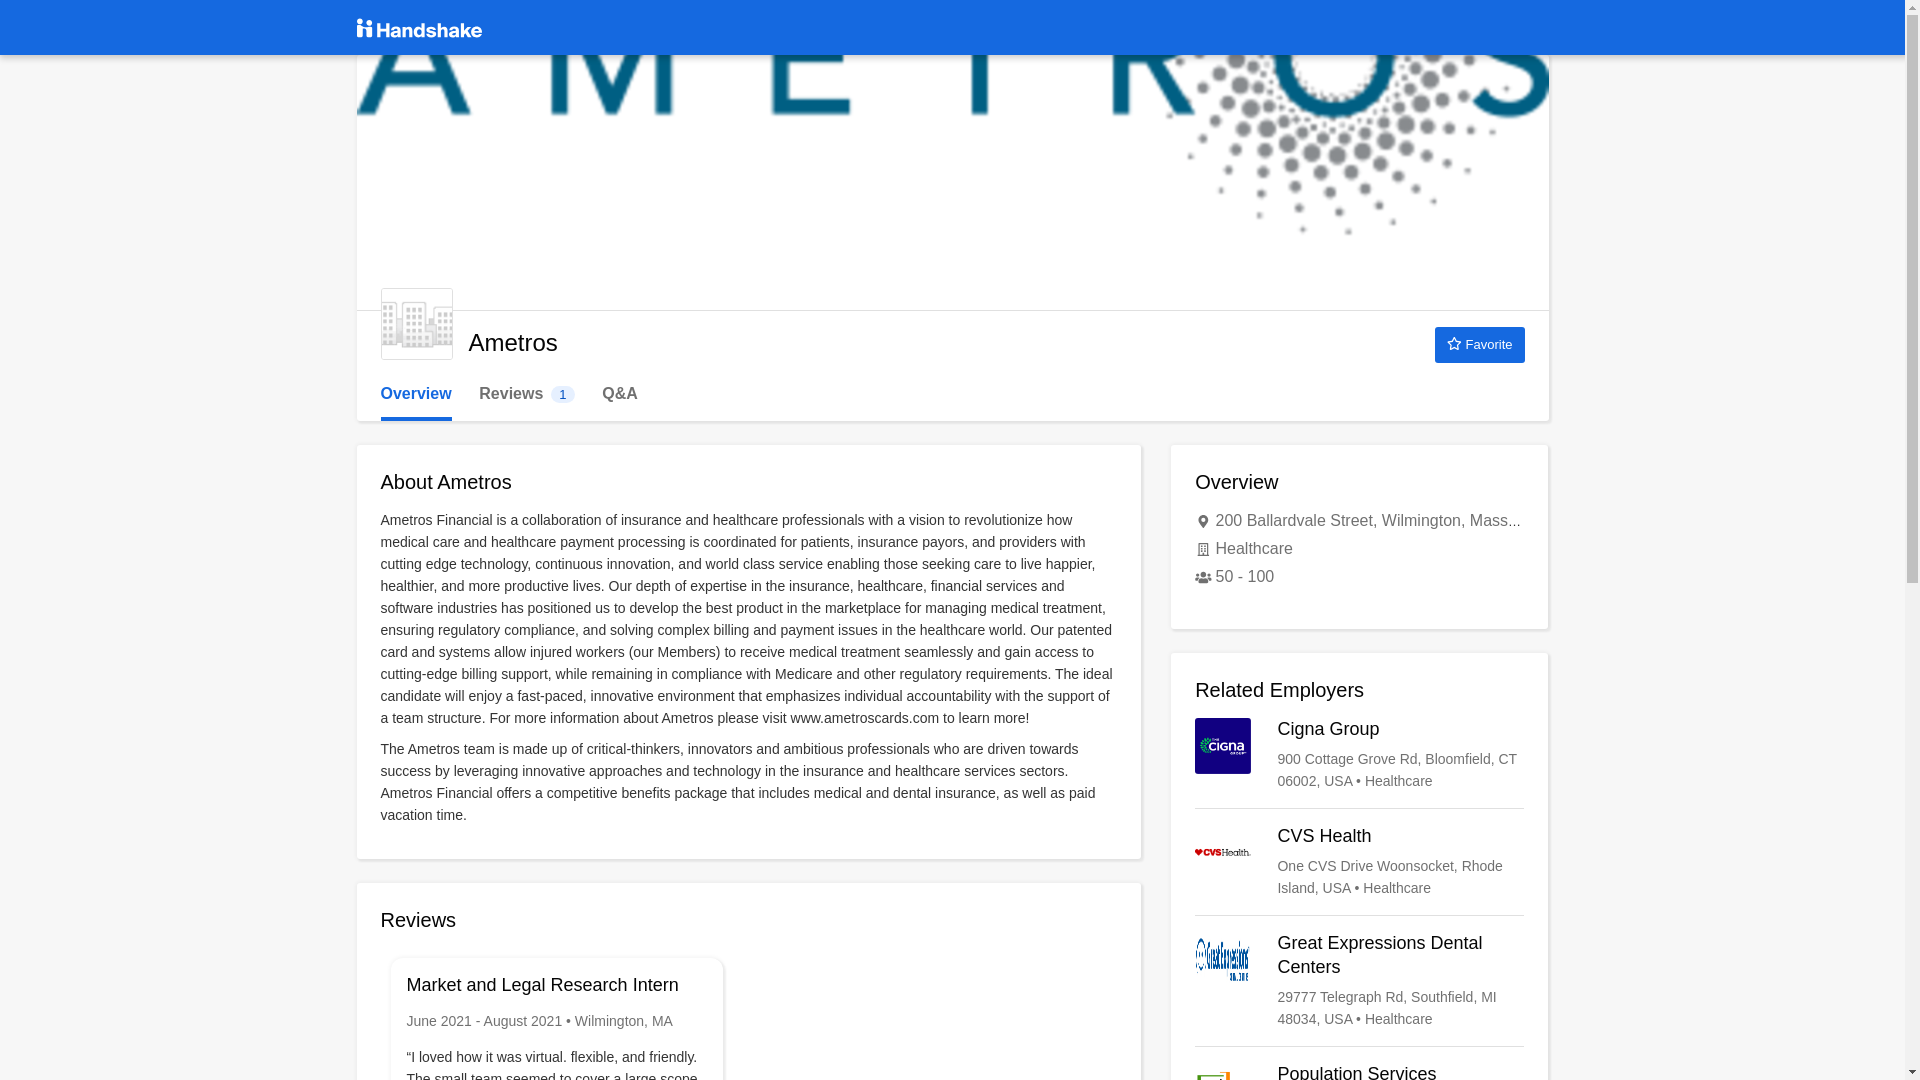 The width and height of the screenshot is (1920, 1080). What do you see at coordinates (1359, 754) in the screenshot?
I see `Cigna Group` at bounding box center [1359, 754].